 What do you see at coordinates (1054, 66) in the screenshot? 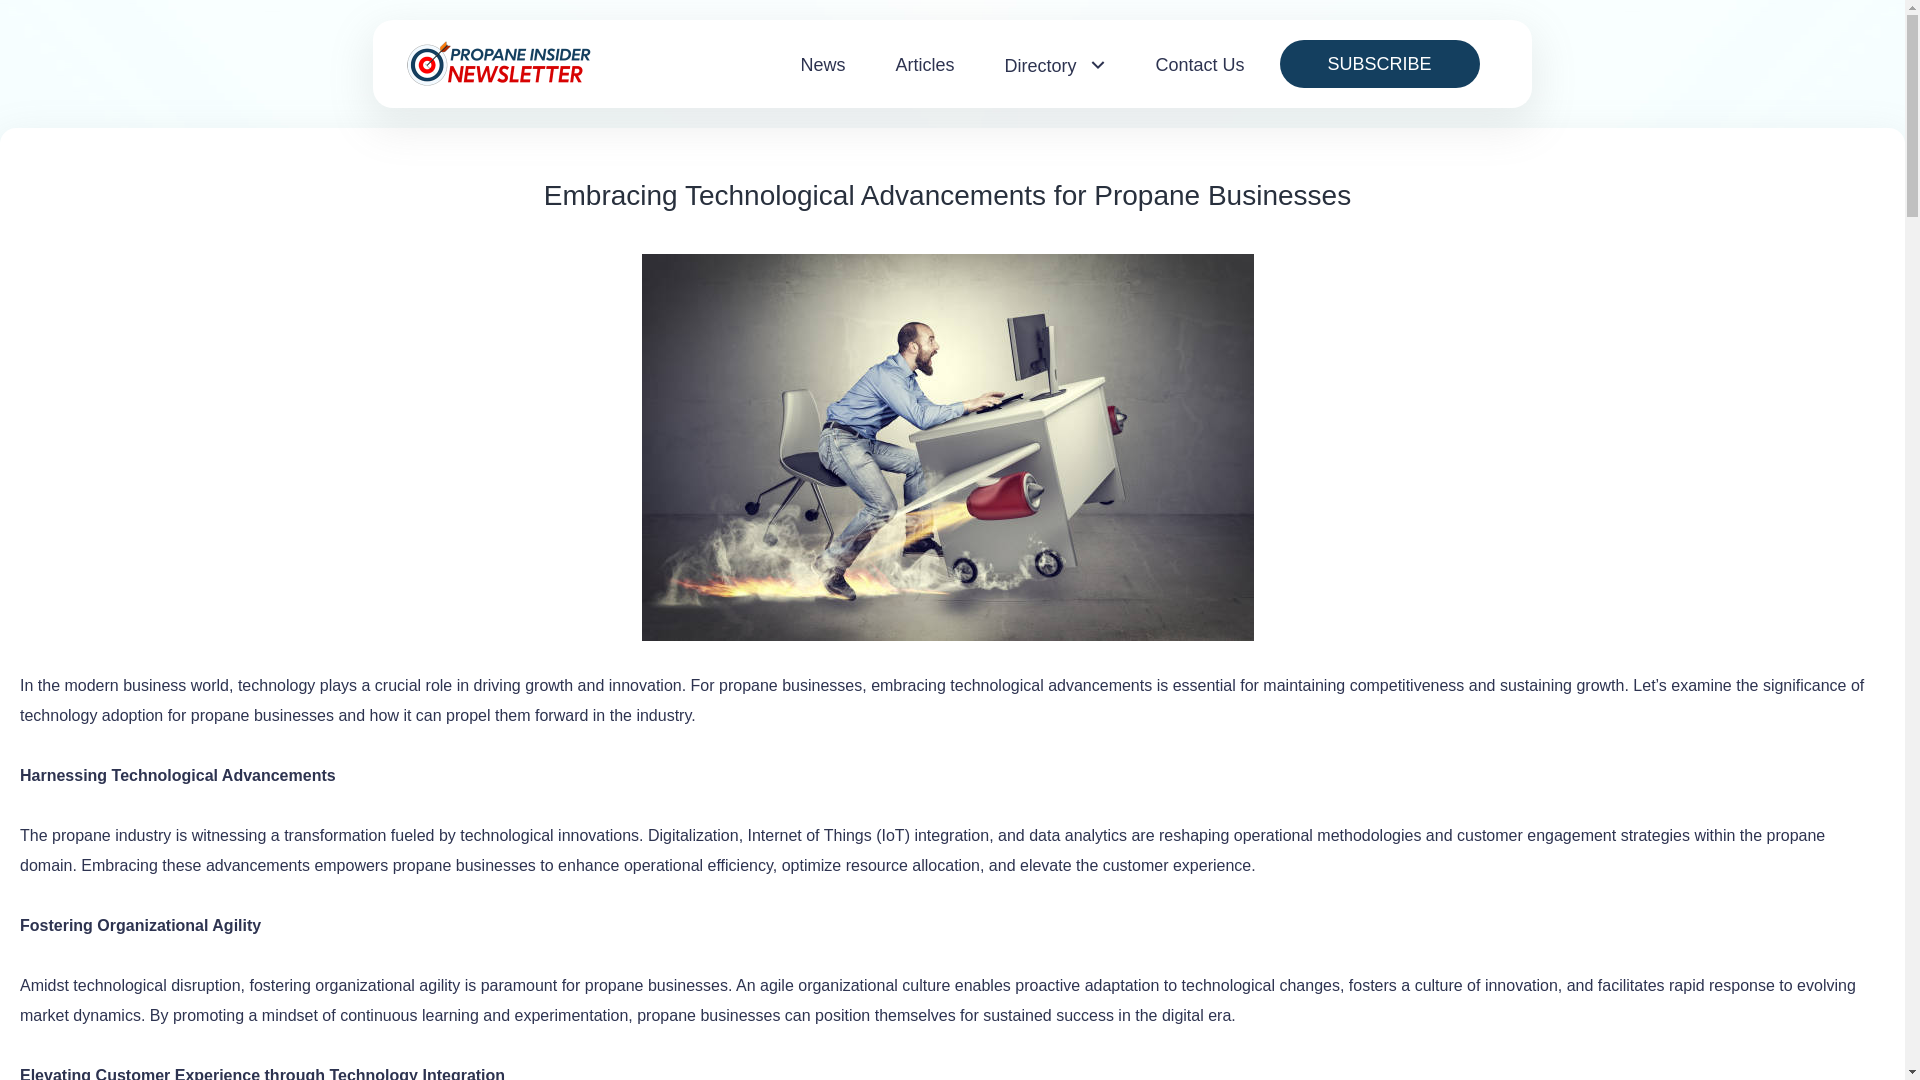
I see `Directory` at bounding box center [1054, 66].